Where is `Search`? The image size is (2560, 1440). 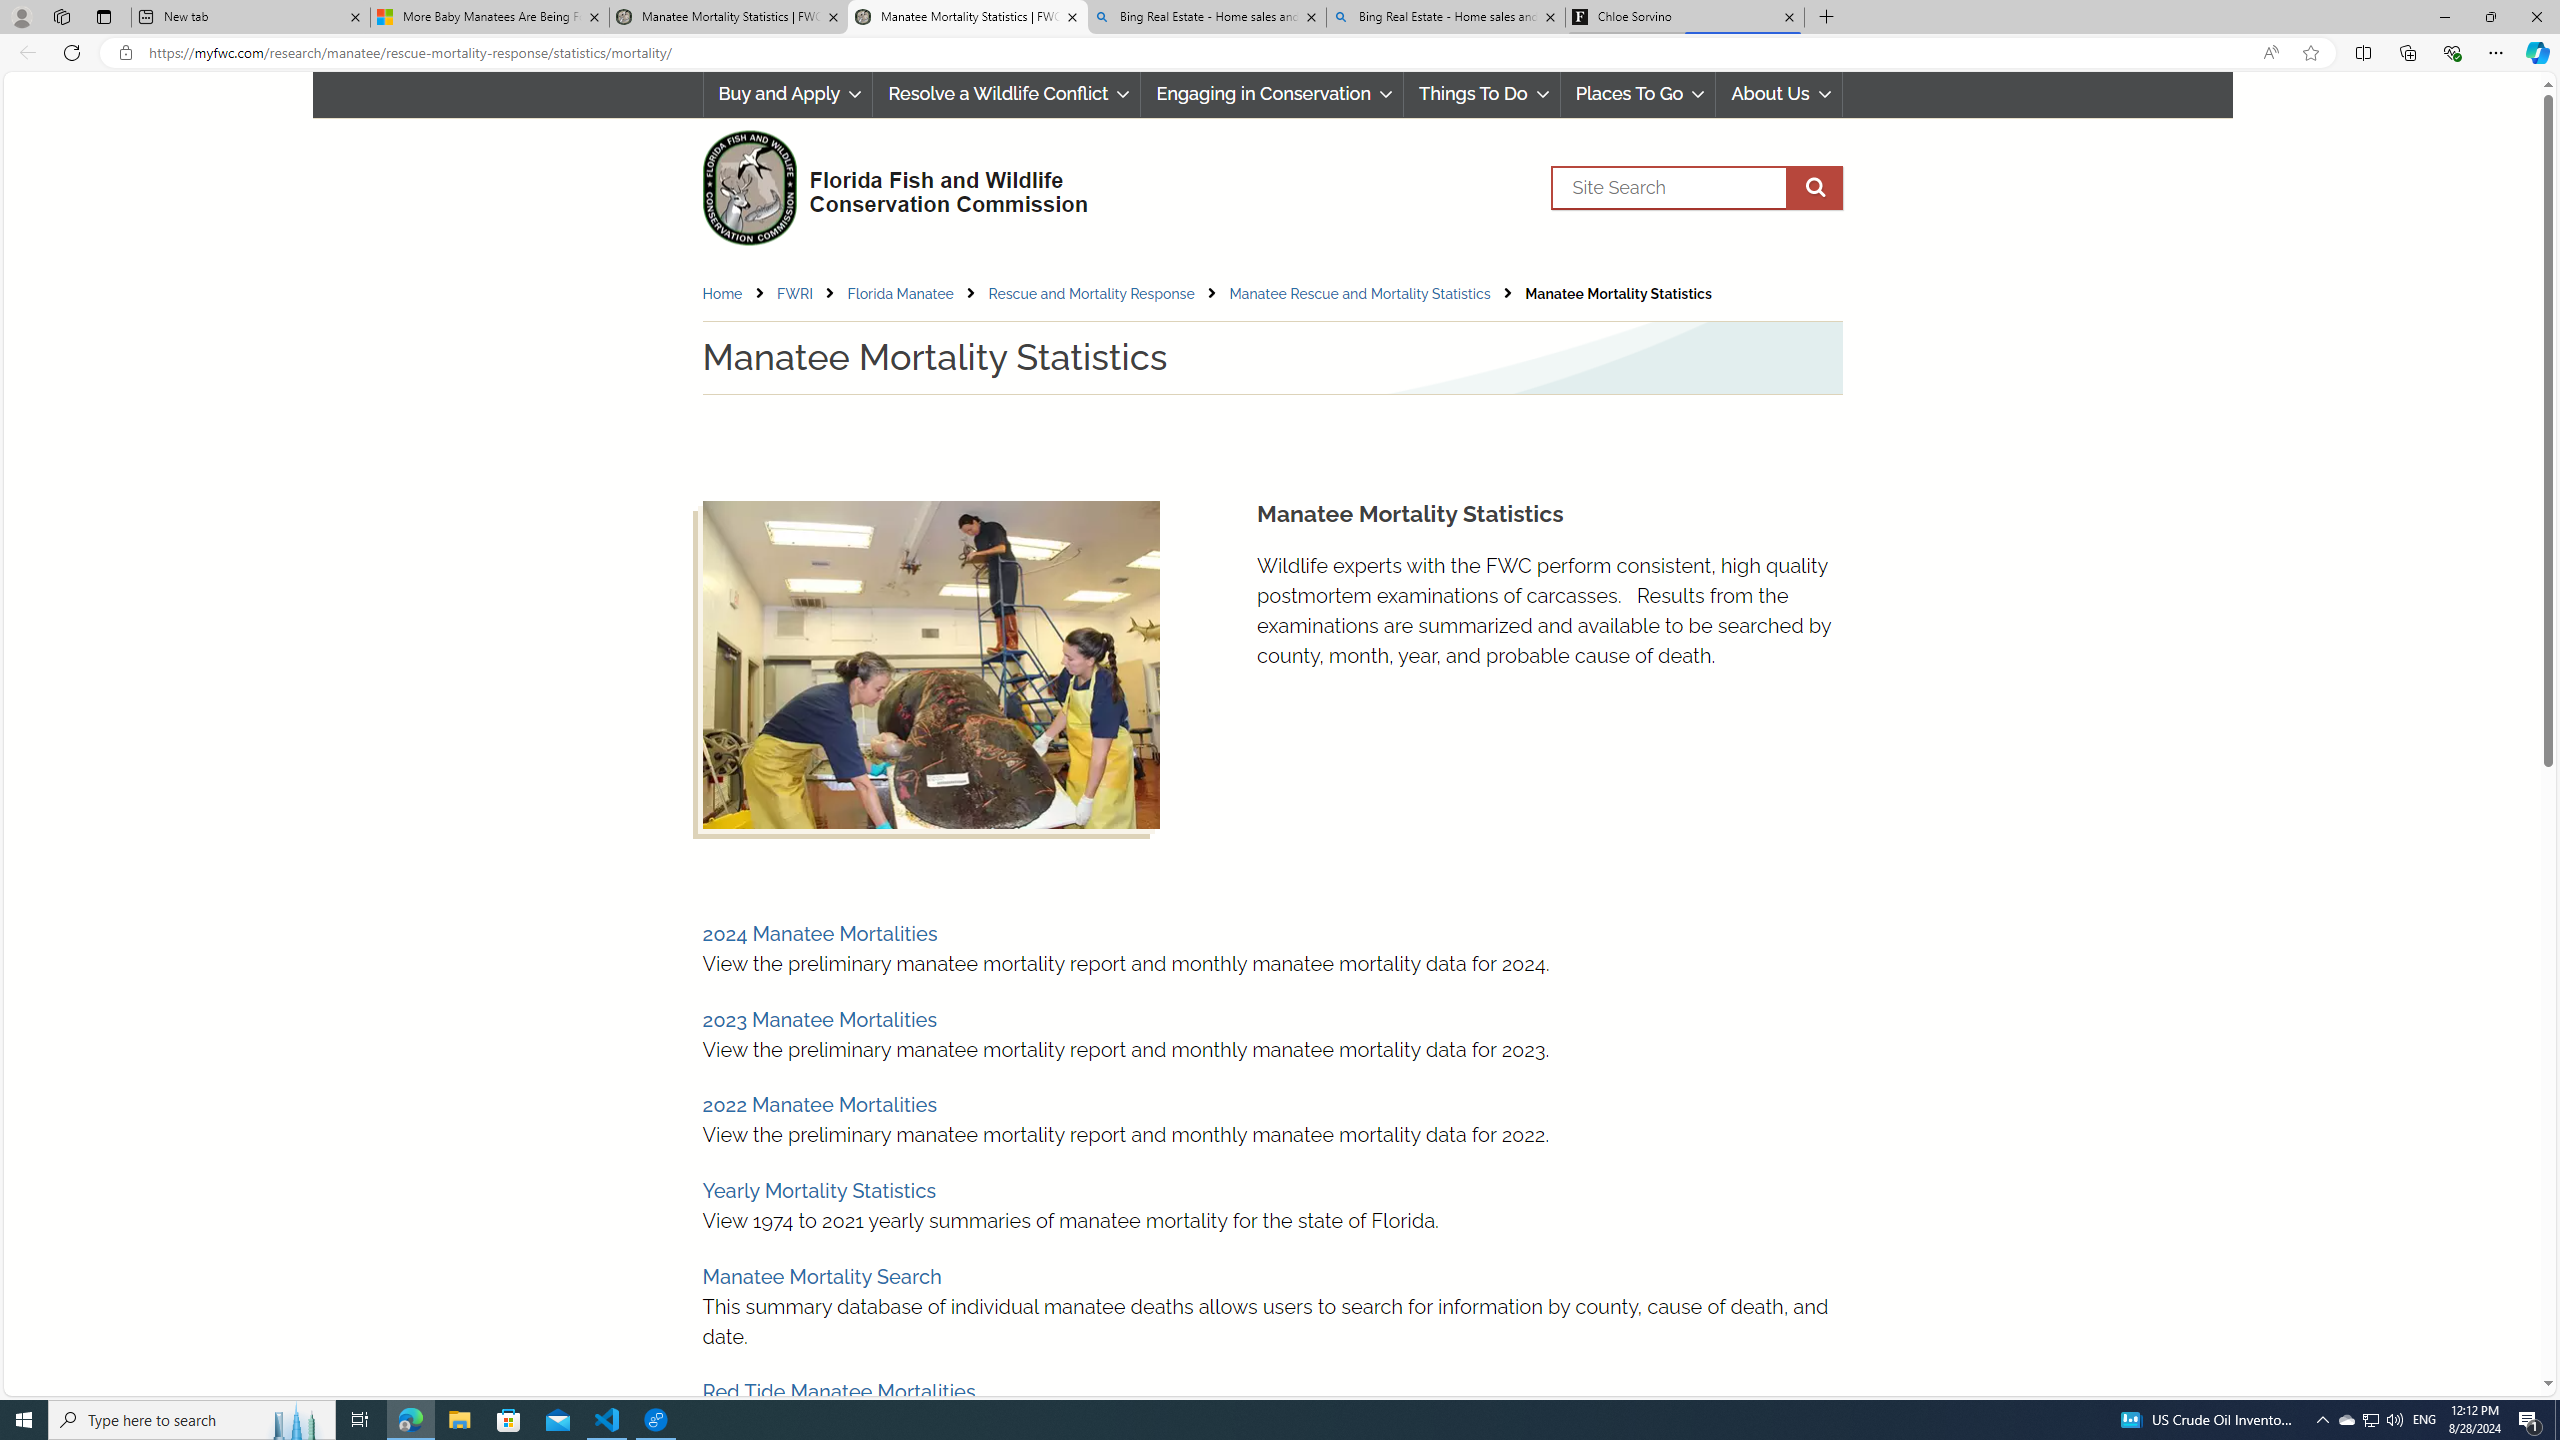 Search is located at coordinates (1696, 188).